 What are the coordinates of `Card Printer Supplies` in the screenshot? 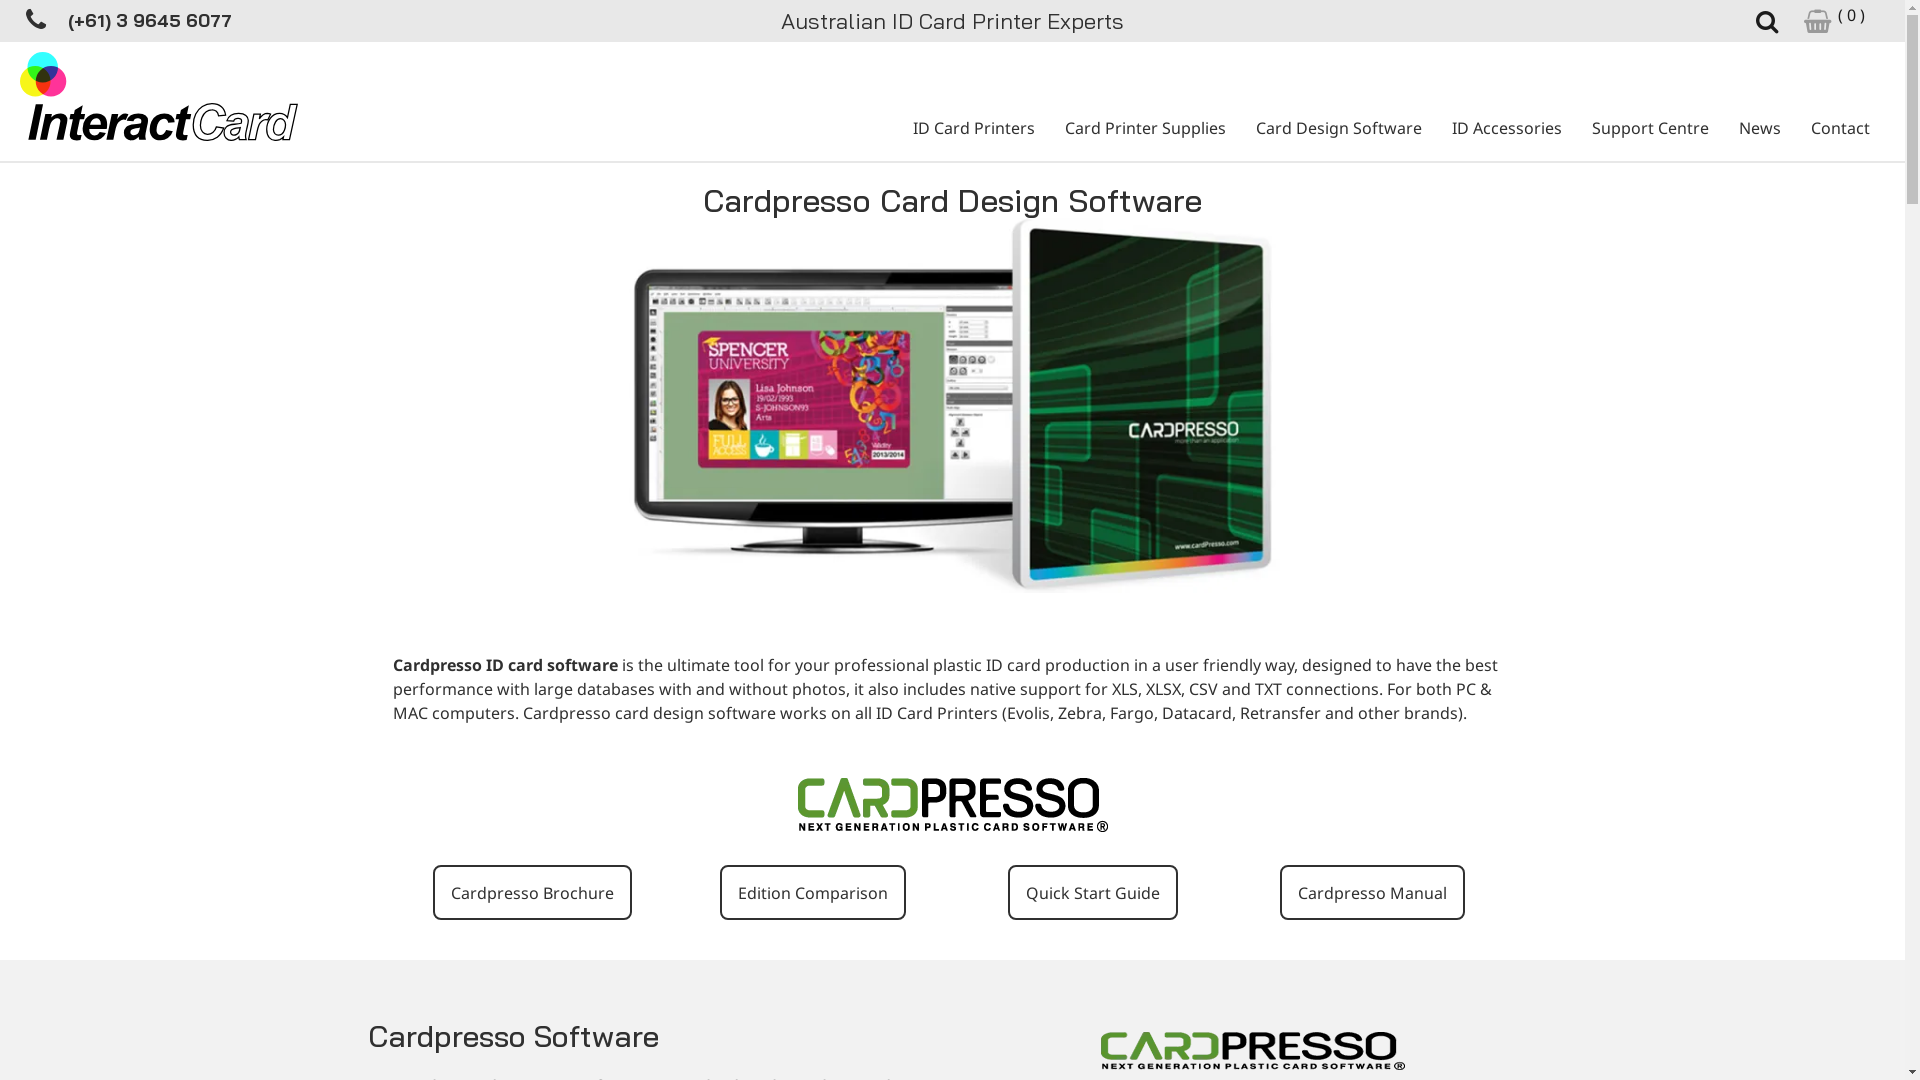 It's located at (1146, 128).